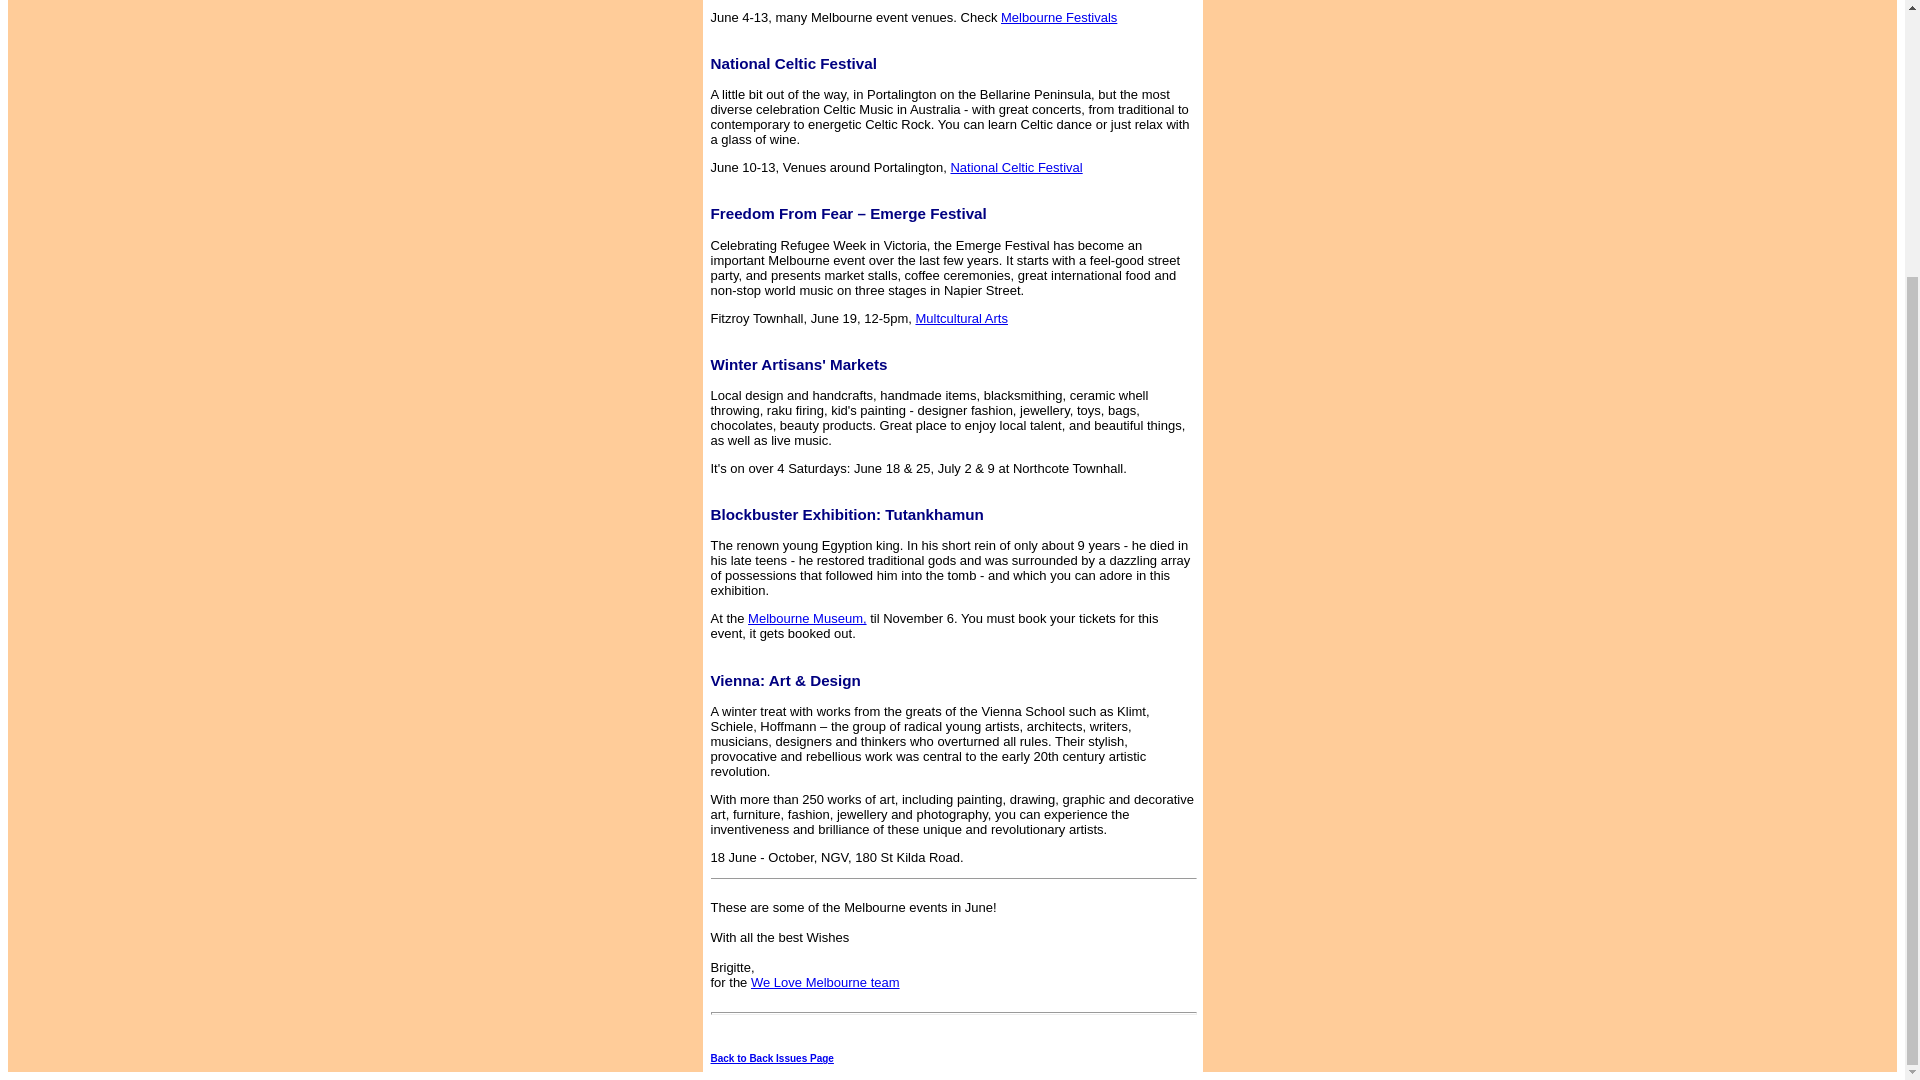 The width and height of the screenshot is (1920, 1080). I want to click on Back to Back Issues Page, so click(772, 1058).